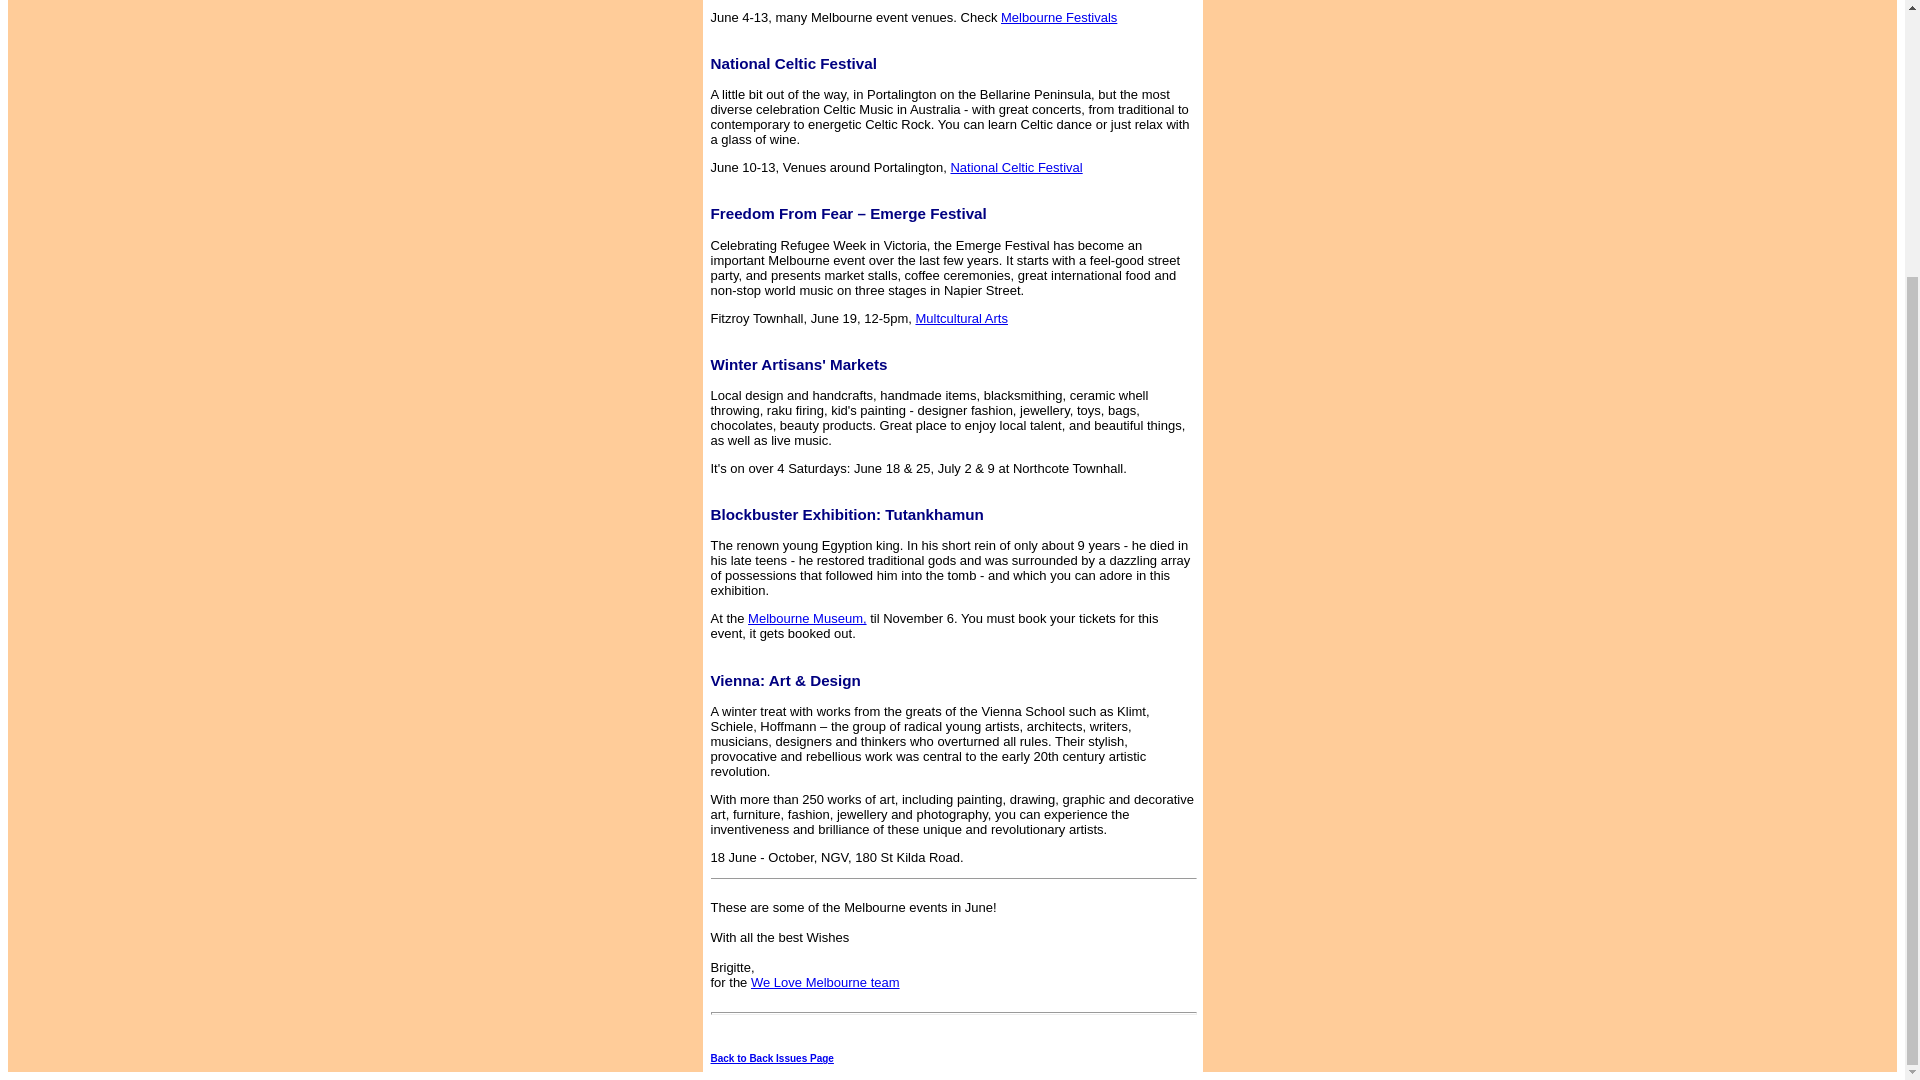 The width and height of the screenshot is (1920, 1080). I want to click on Back to Back Issues Page, so click(772, 1058).